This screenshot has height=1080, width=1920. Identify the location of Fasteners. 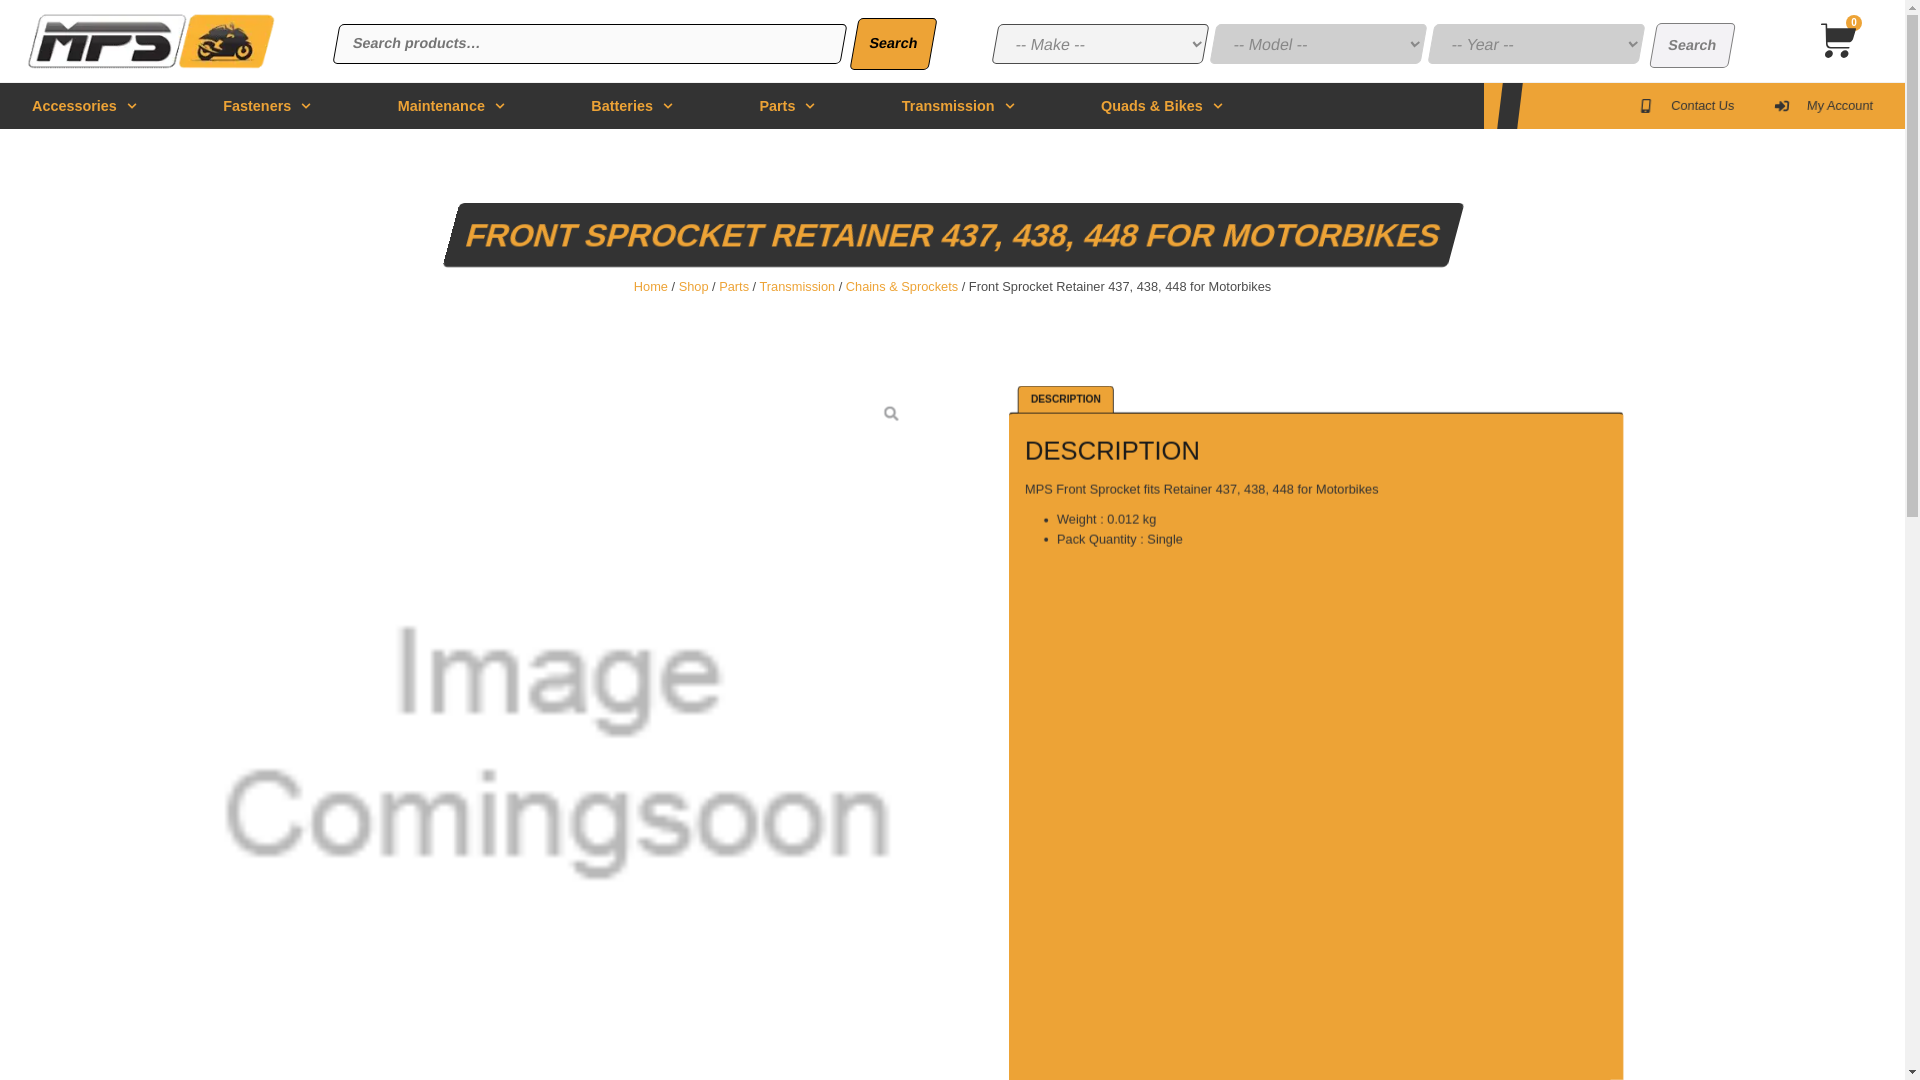
(266, 106).